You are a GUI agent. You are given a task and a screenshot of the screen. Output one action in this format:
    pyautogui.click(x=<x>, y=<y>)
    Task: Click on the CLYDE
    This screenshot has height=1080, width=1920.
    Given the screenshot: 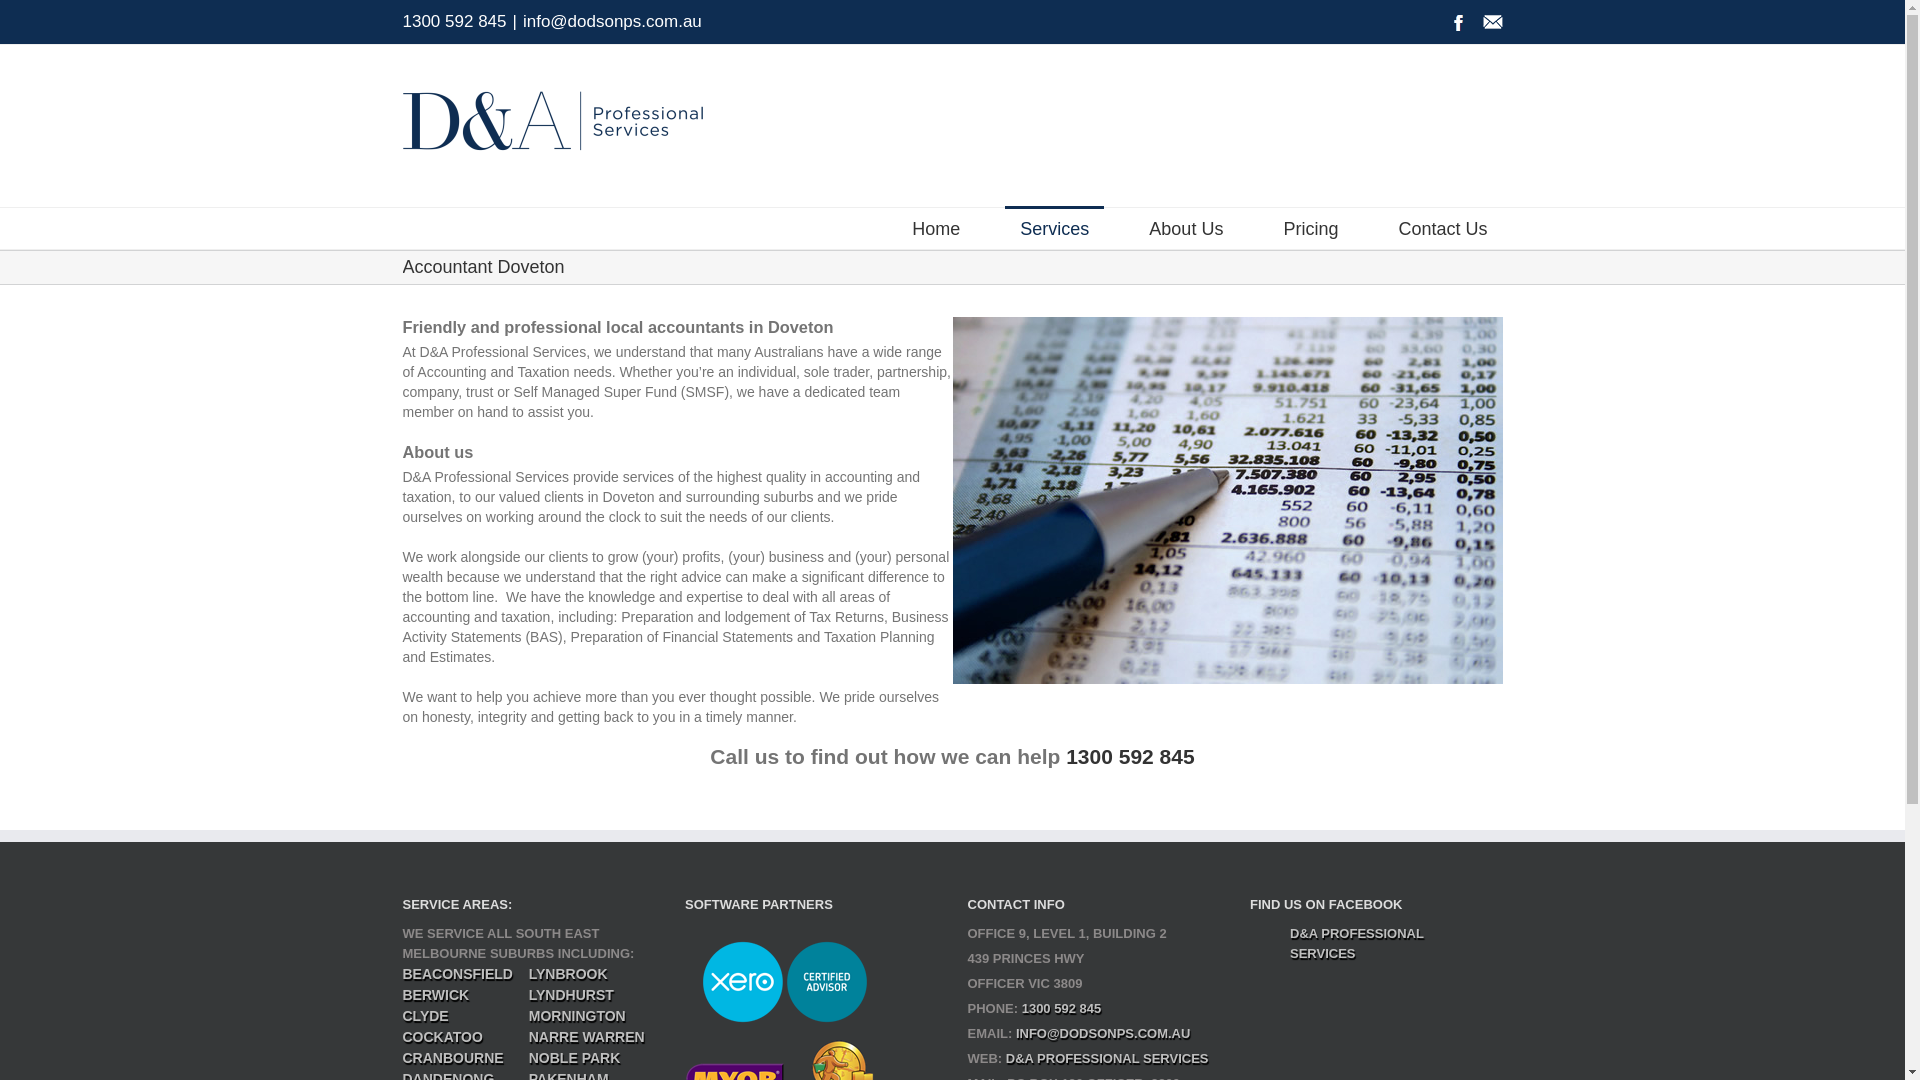 What is the action you would take?
    pyautogui.click(x=425, y=1016)
    